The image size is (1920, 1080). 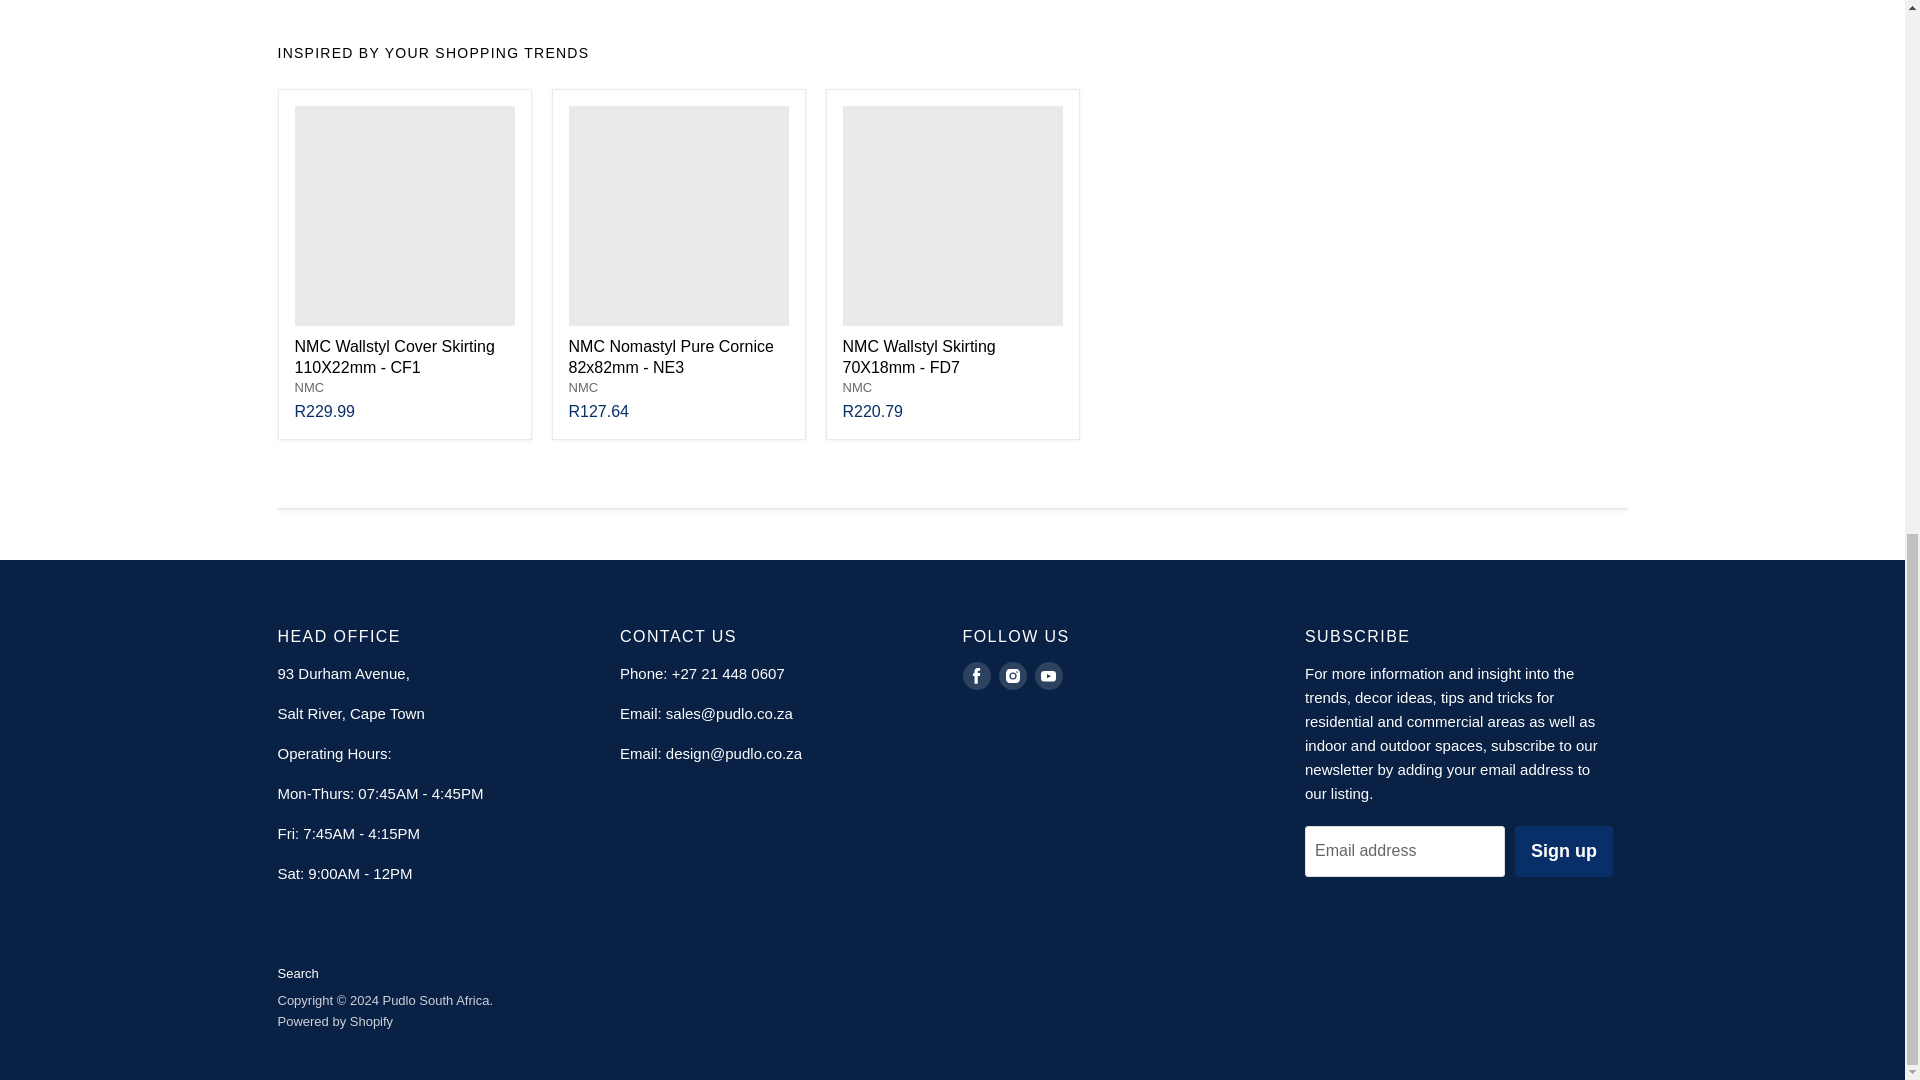 I want to click on Youtube, so click(x=1047, y=676).